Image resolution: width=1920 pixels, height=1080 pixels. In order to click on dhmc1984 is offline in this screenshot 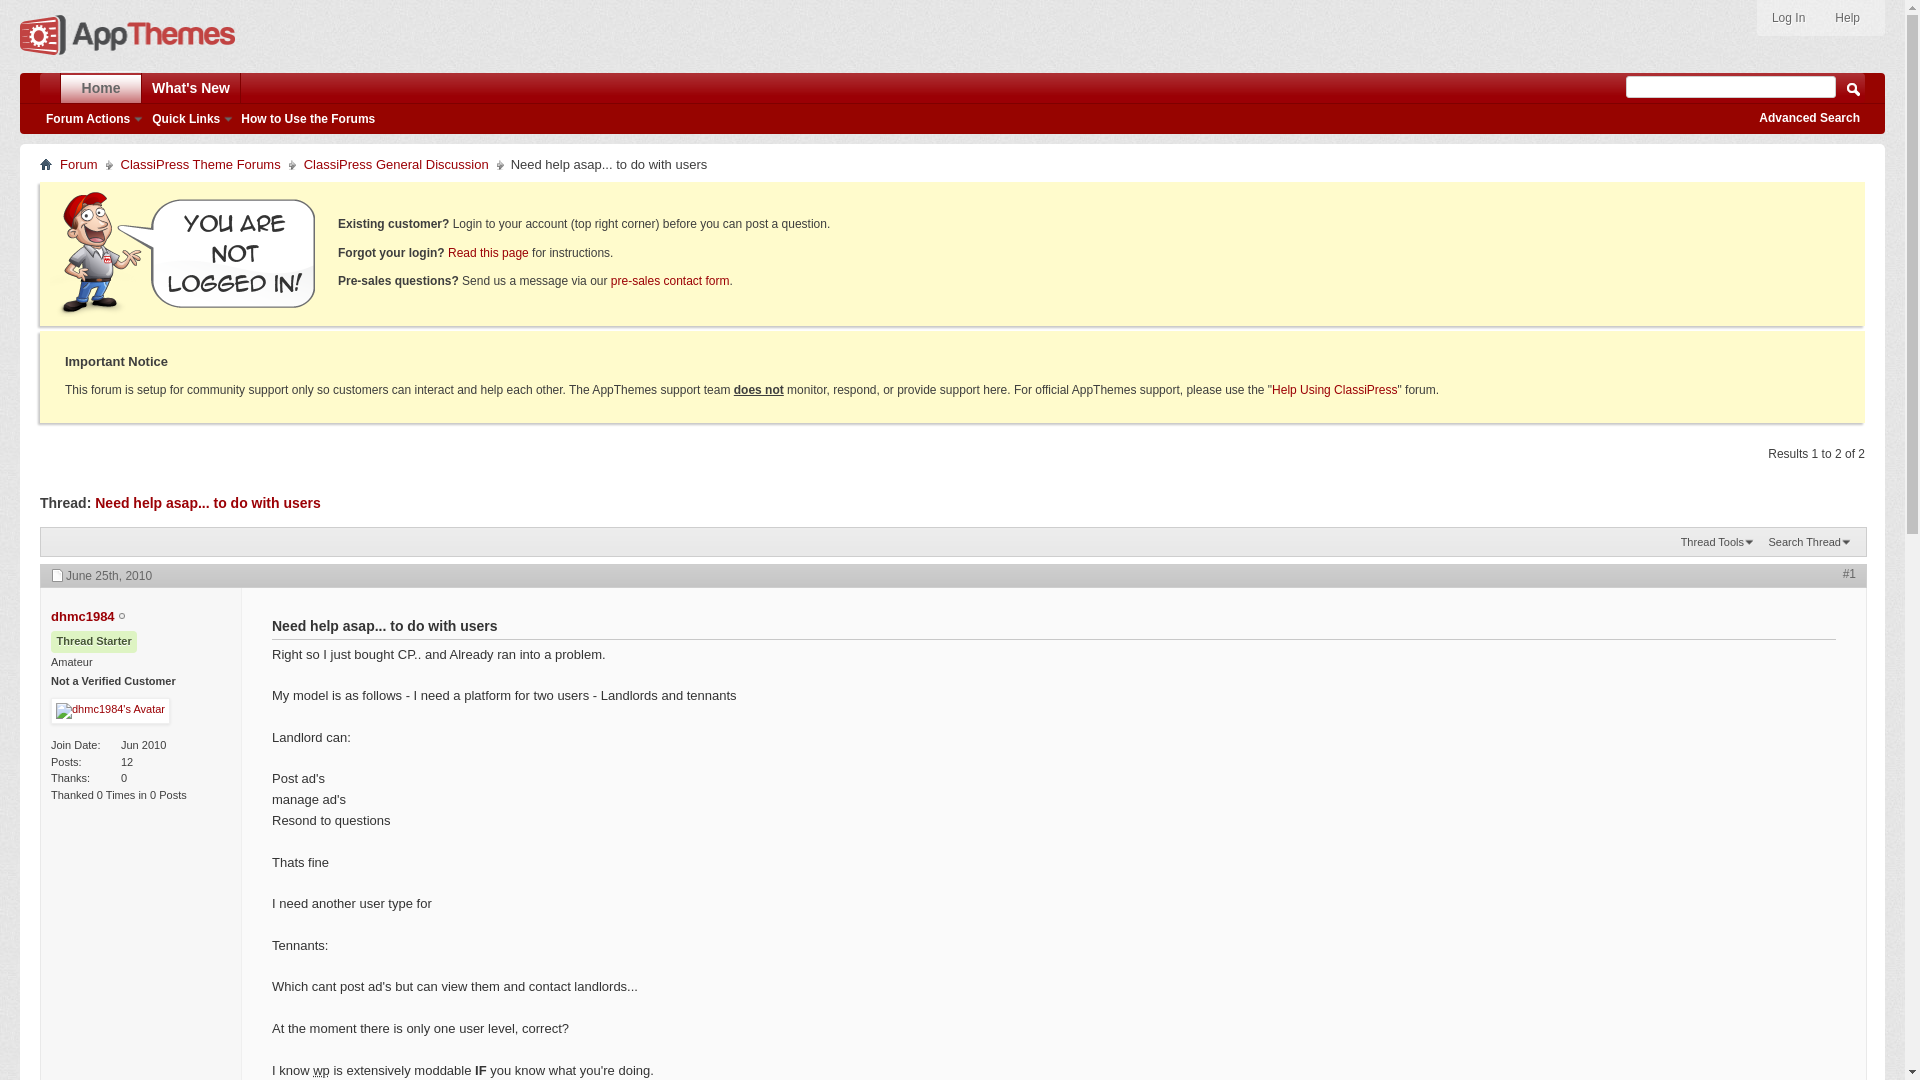, I will do `click(110, 710)`.